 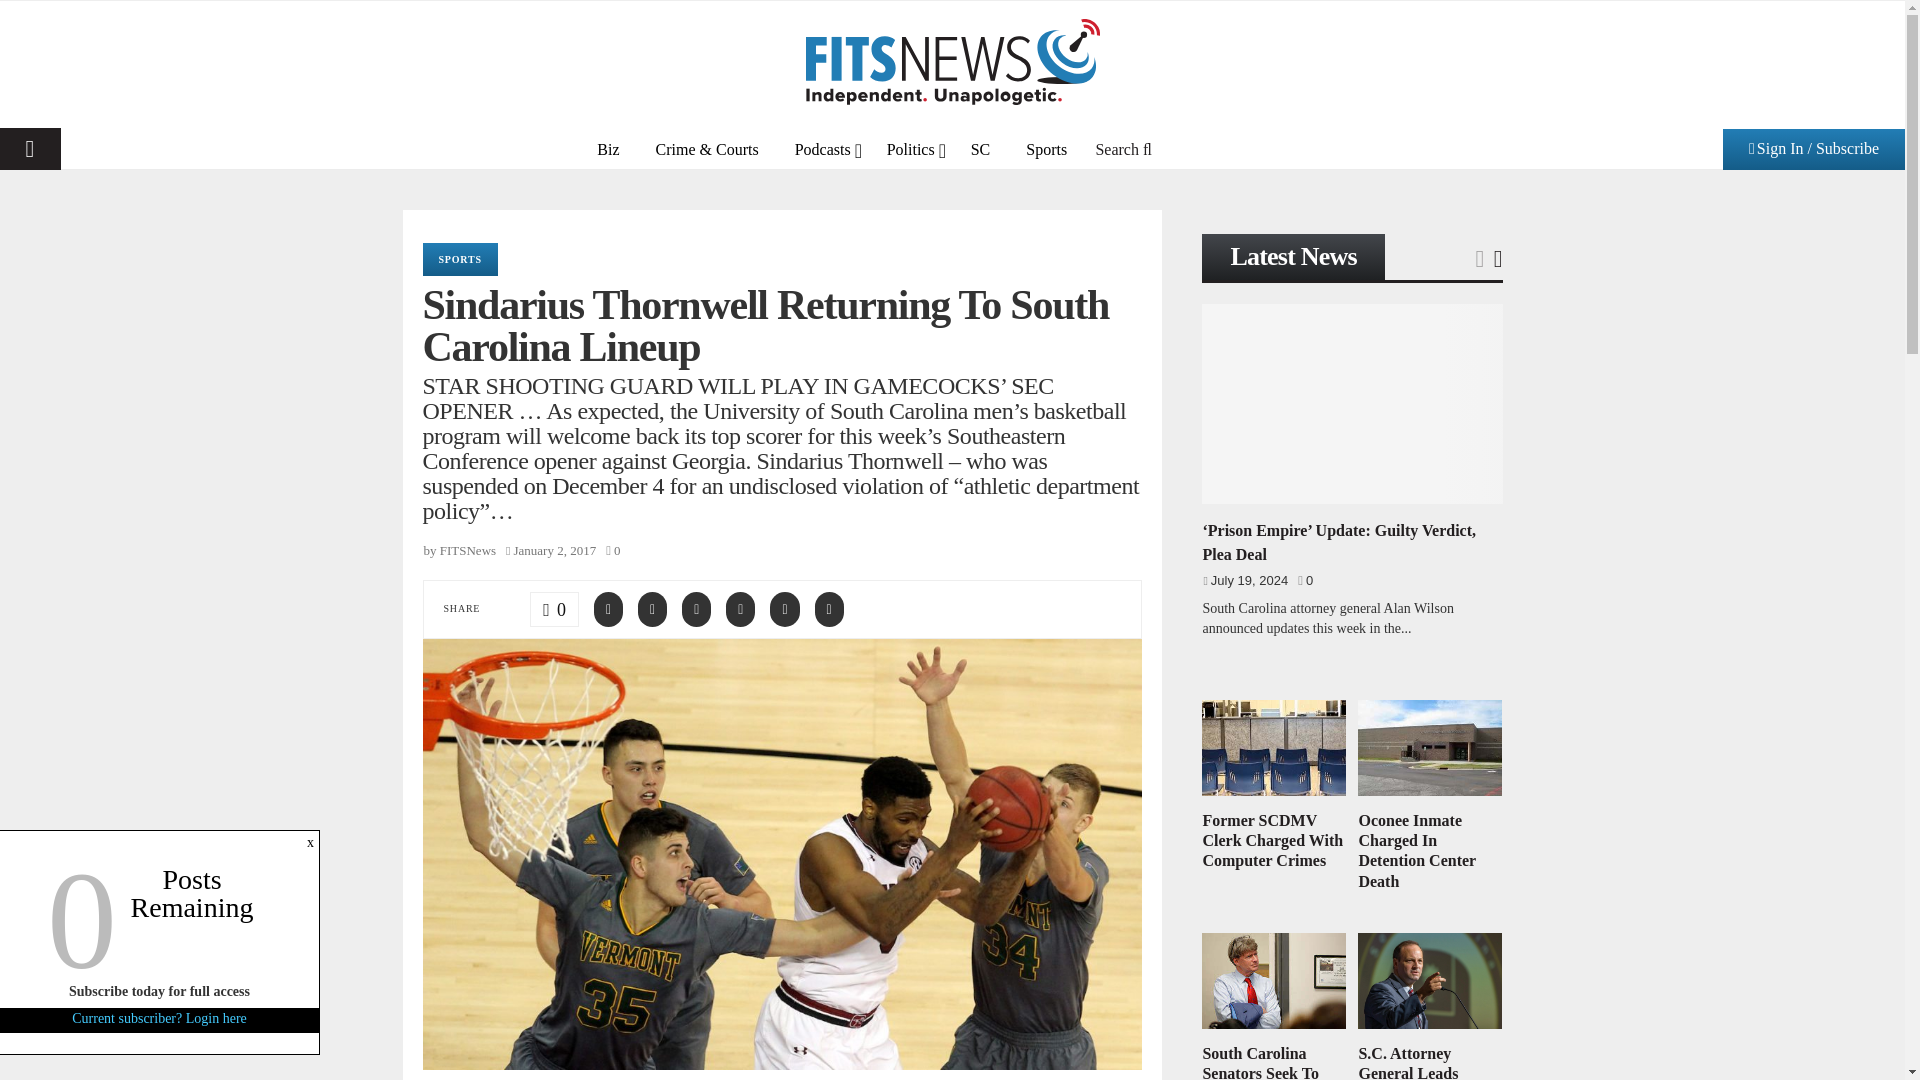 I want to click on Biz, so click(x=608, y=148).